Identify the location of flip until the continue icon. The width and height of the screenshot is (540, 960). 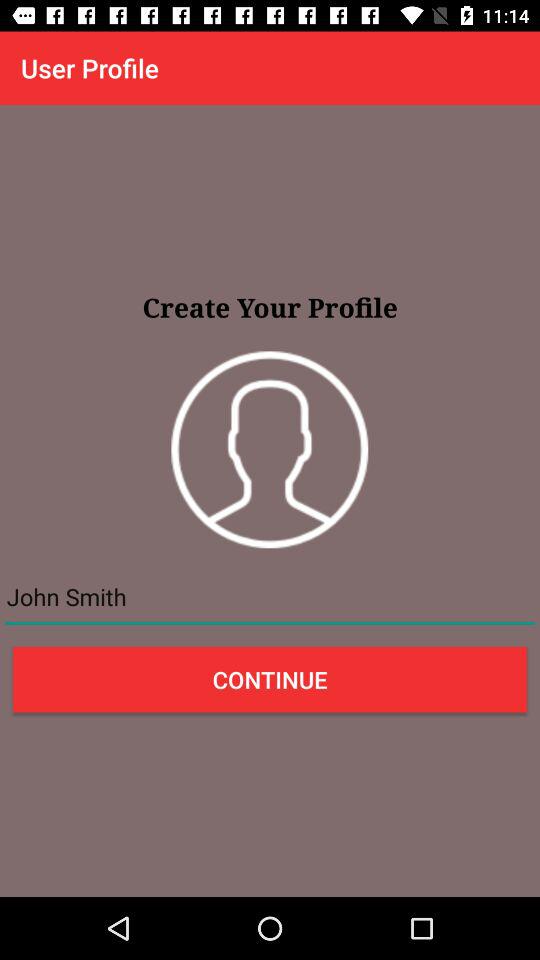
(270, 679).